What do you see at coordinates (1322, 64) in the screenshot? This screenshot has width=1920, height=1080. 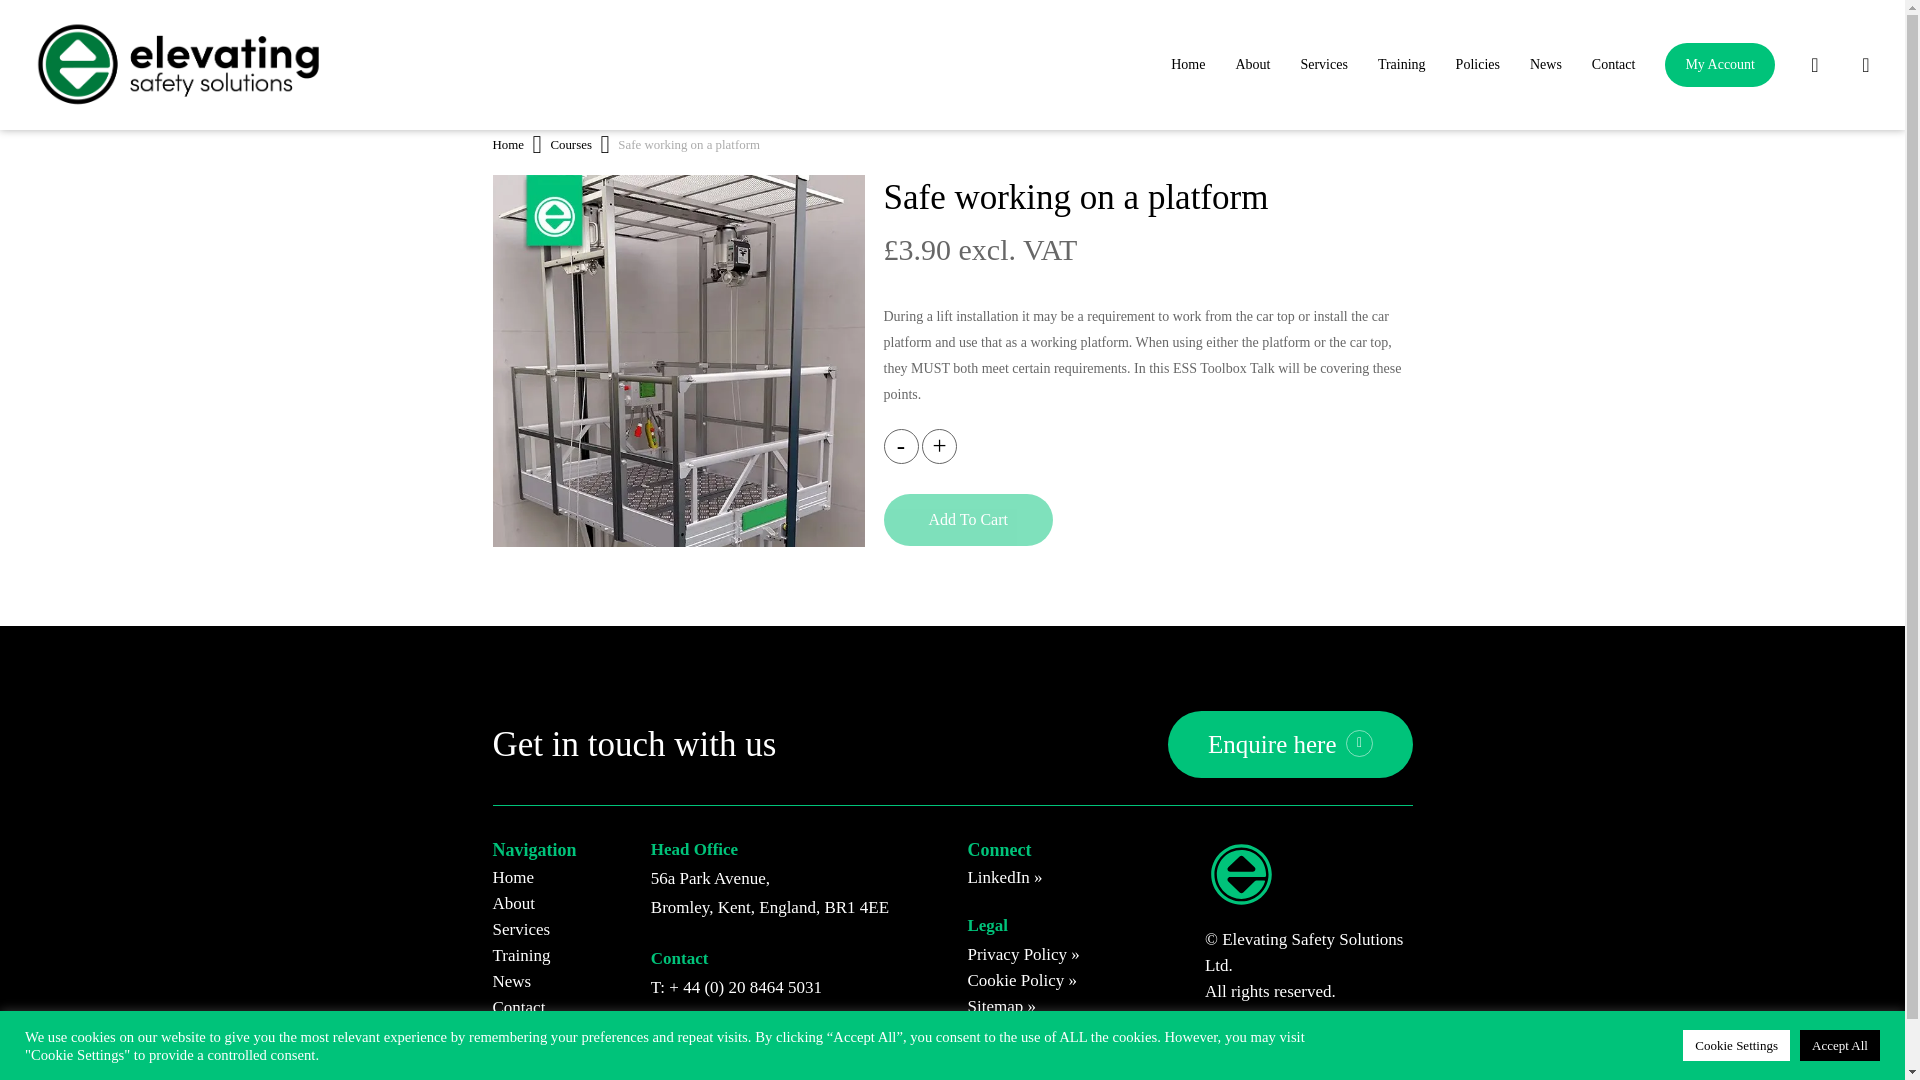 I see `Services` at bounding box center [1322, 64].